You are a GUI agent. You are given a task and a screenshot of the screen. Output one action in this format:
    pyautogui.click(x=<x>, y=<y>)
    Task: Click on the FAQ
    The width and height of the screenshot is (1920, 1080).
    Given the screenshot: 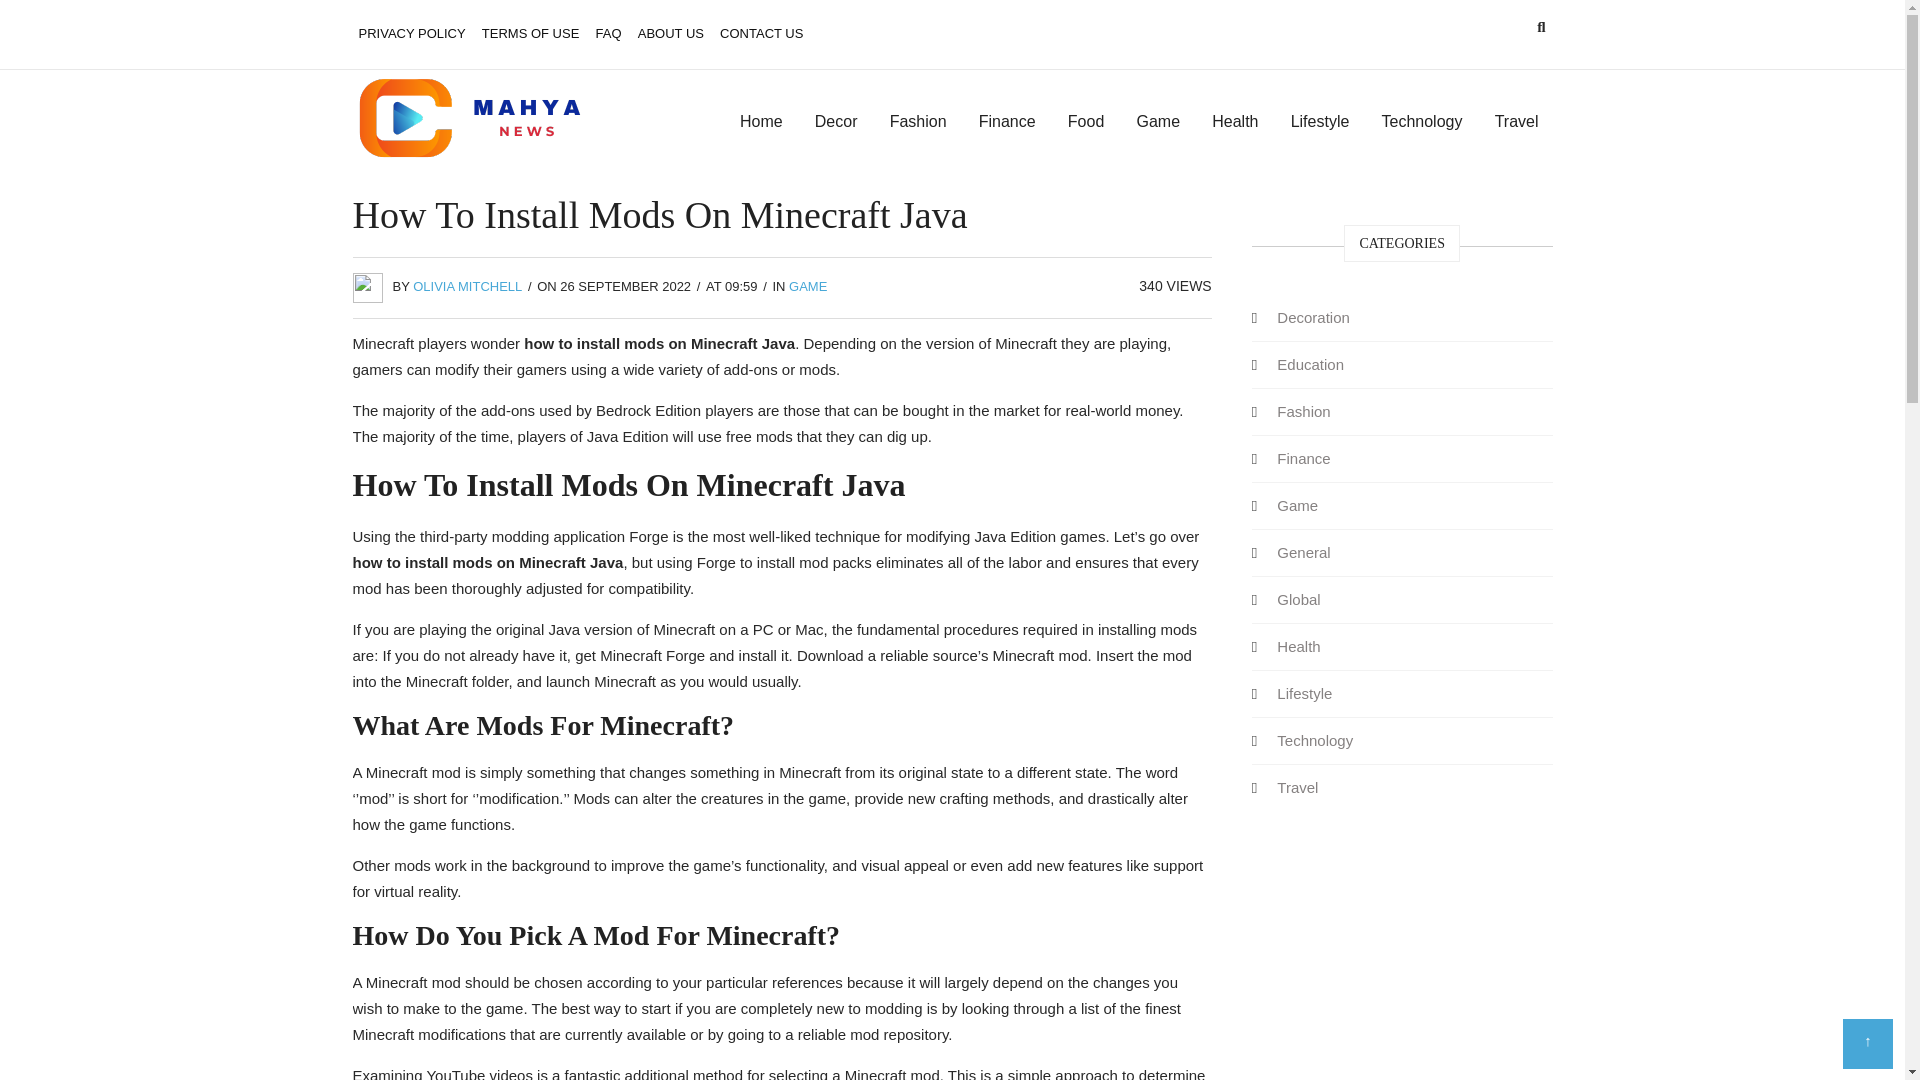 What is the action you would take?
    pyautogui.click(x=608, y=34)
    